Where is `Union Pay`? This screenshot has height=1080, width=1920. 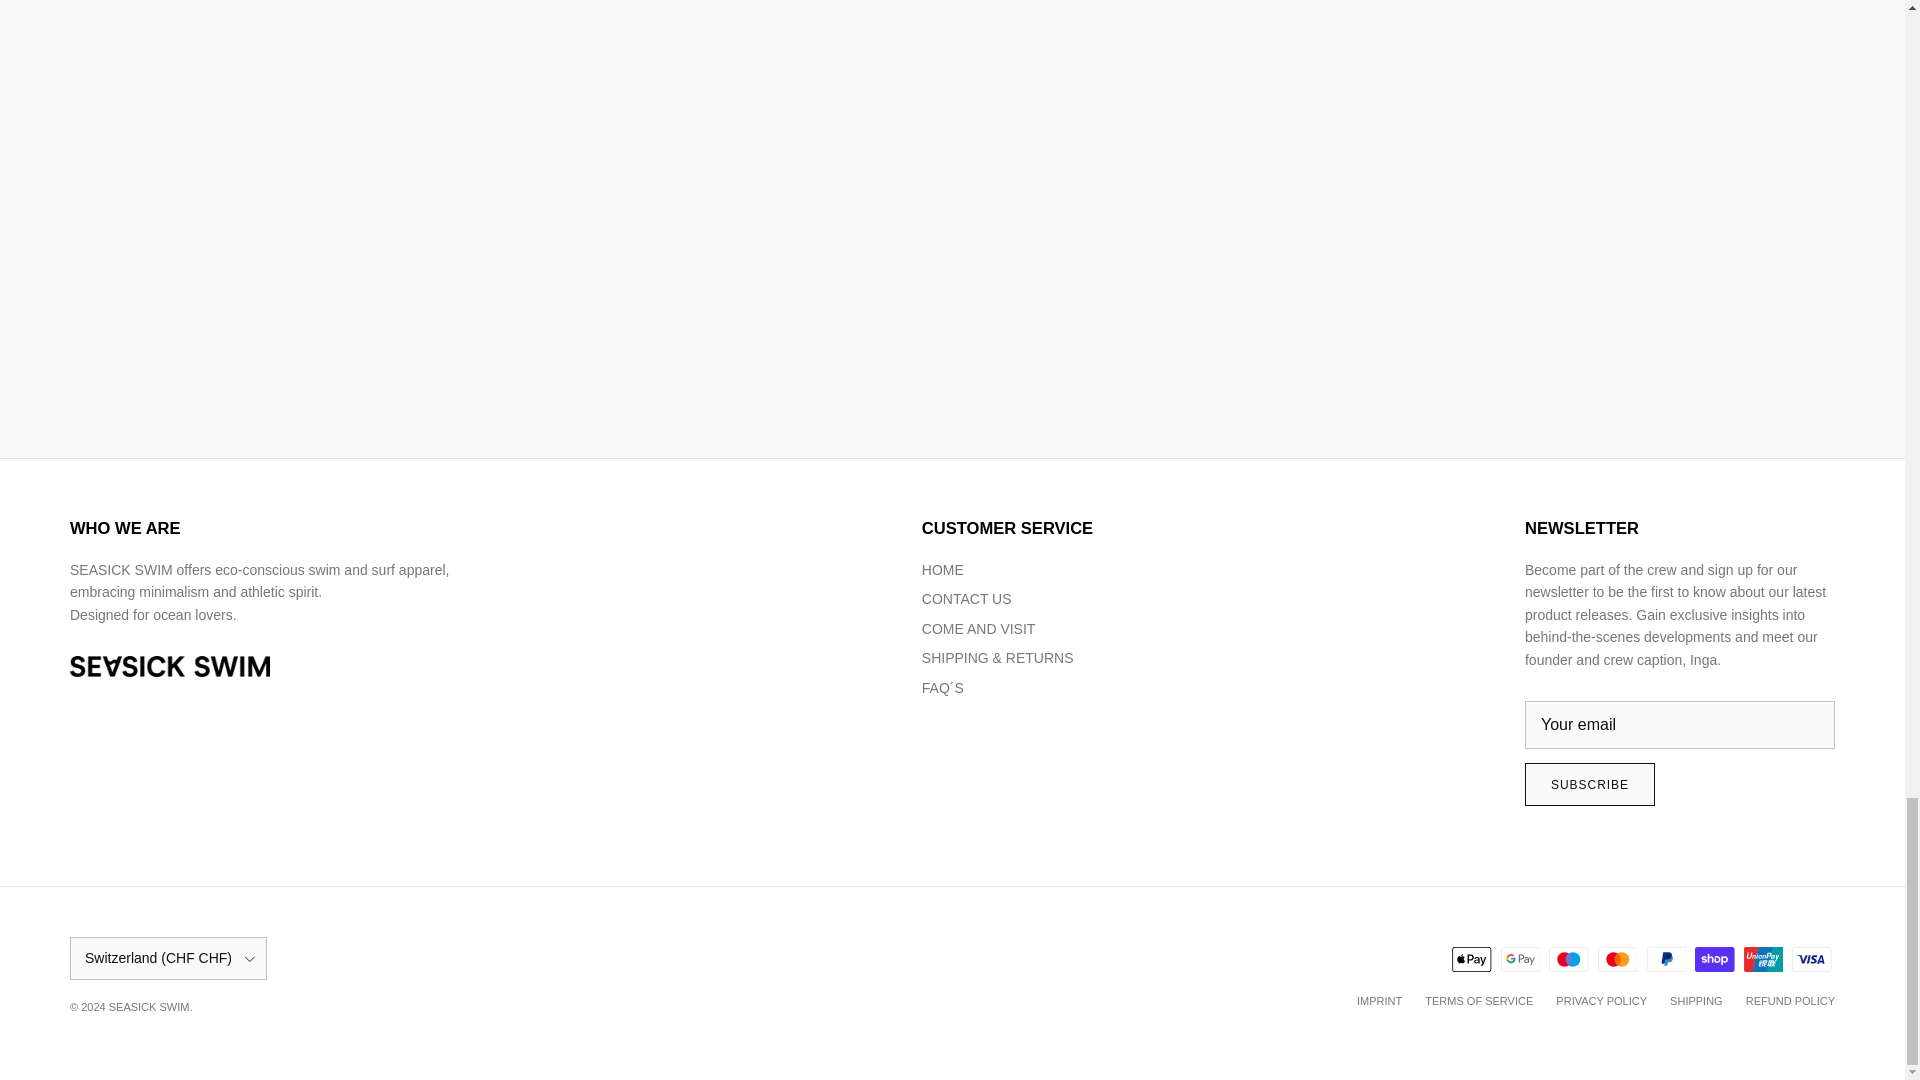
Union Pay is located at coordinates (1763, 960).